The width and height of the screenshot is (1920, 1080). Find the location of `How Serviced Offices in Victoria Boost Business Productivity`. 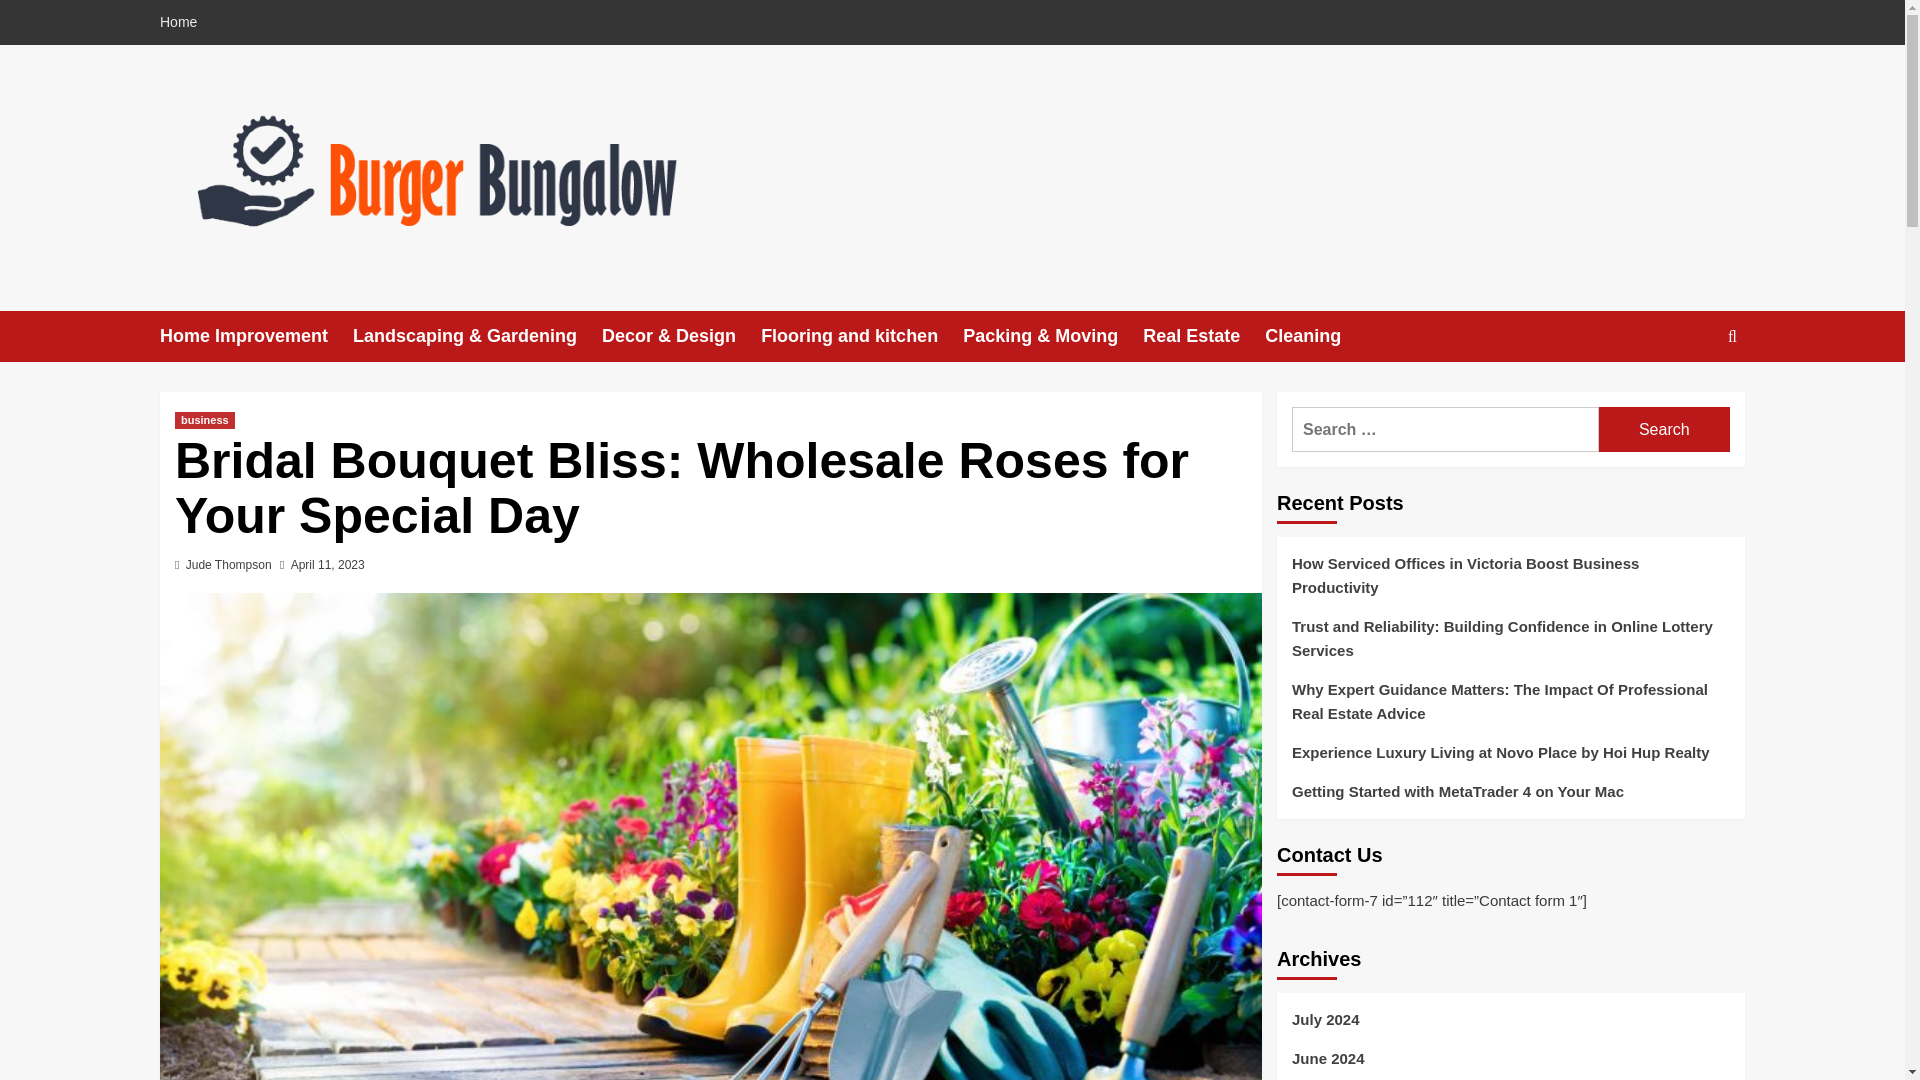

How Serviced Offices in Victoria Boost Business Productivity is located at coordinates (1510, 582).